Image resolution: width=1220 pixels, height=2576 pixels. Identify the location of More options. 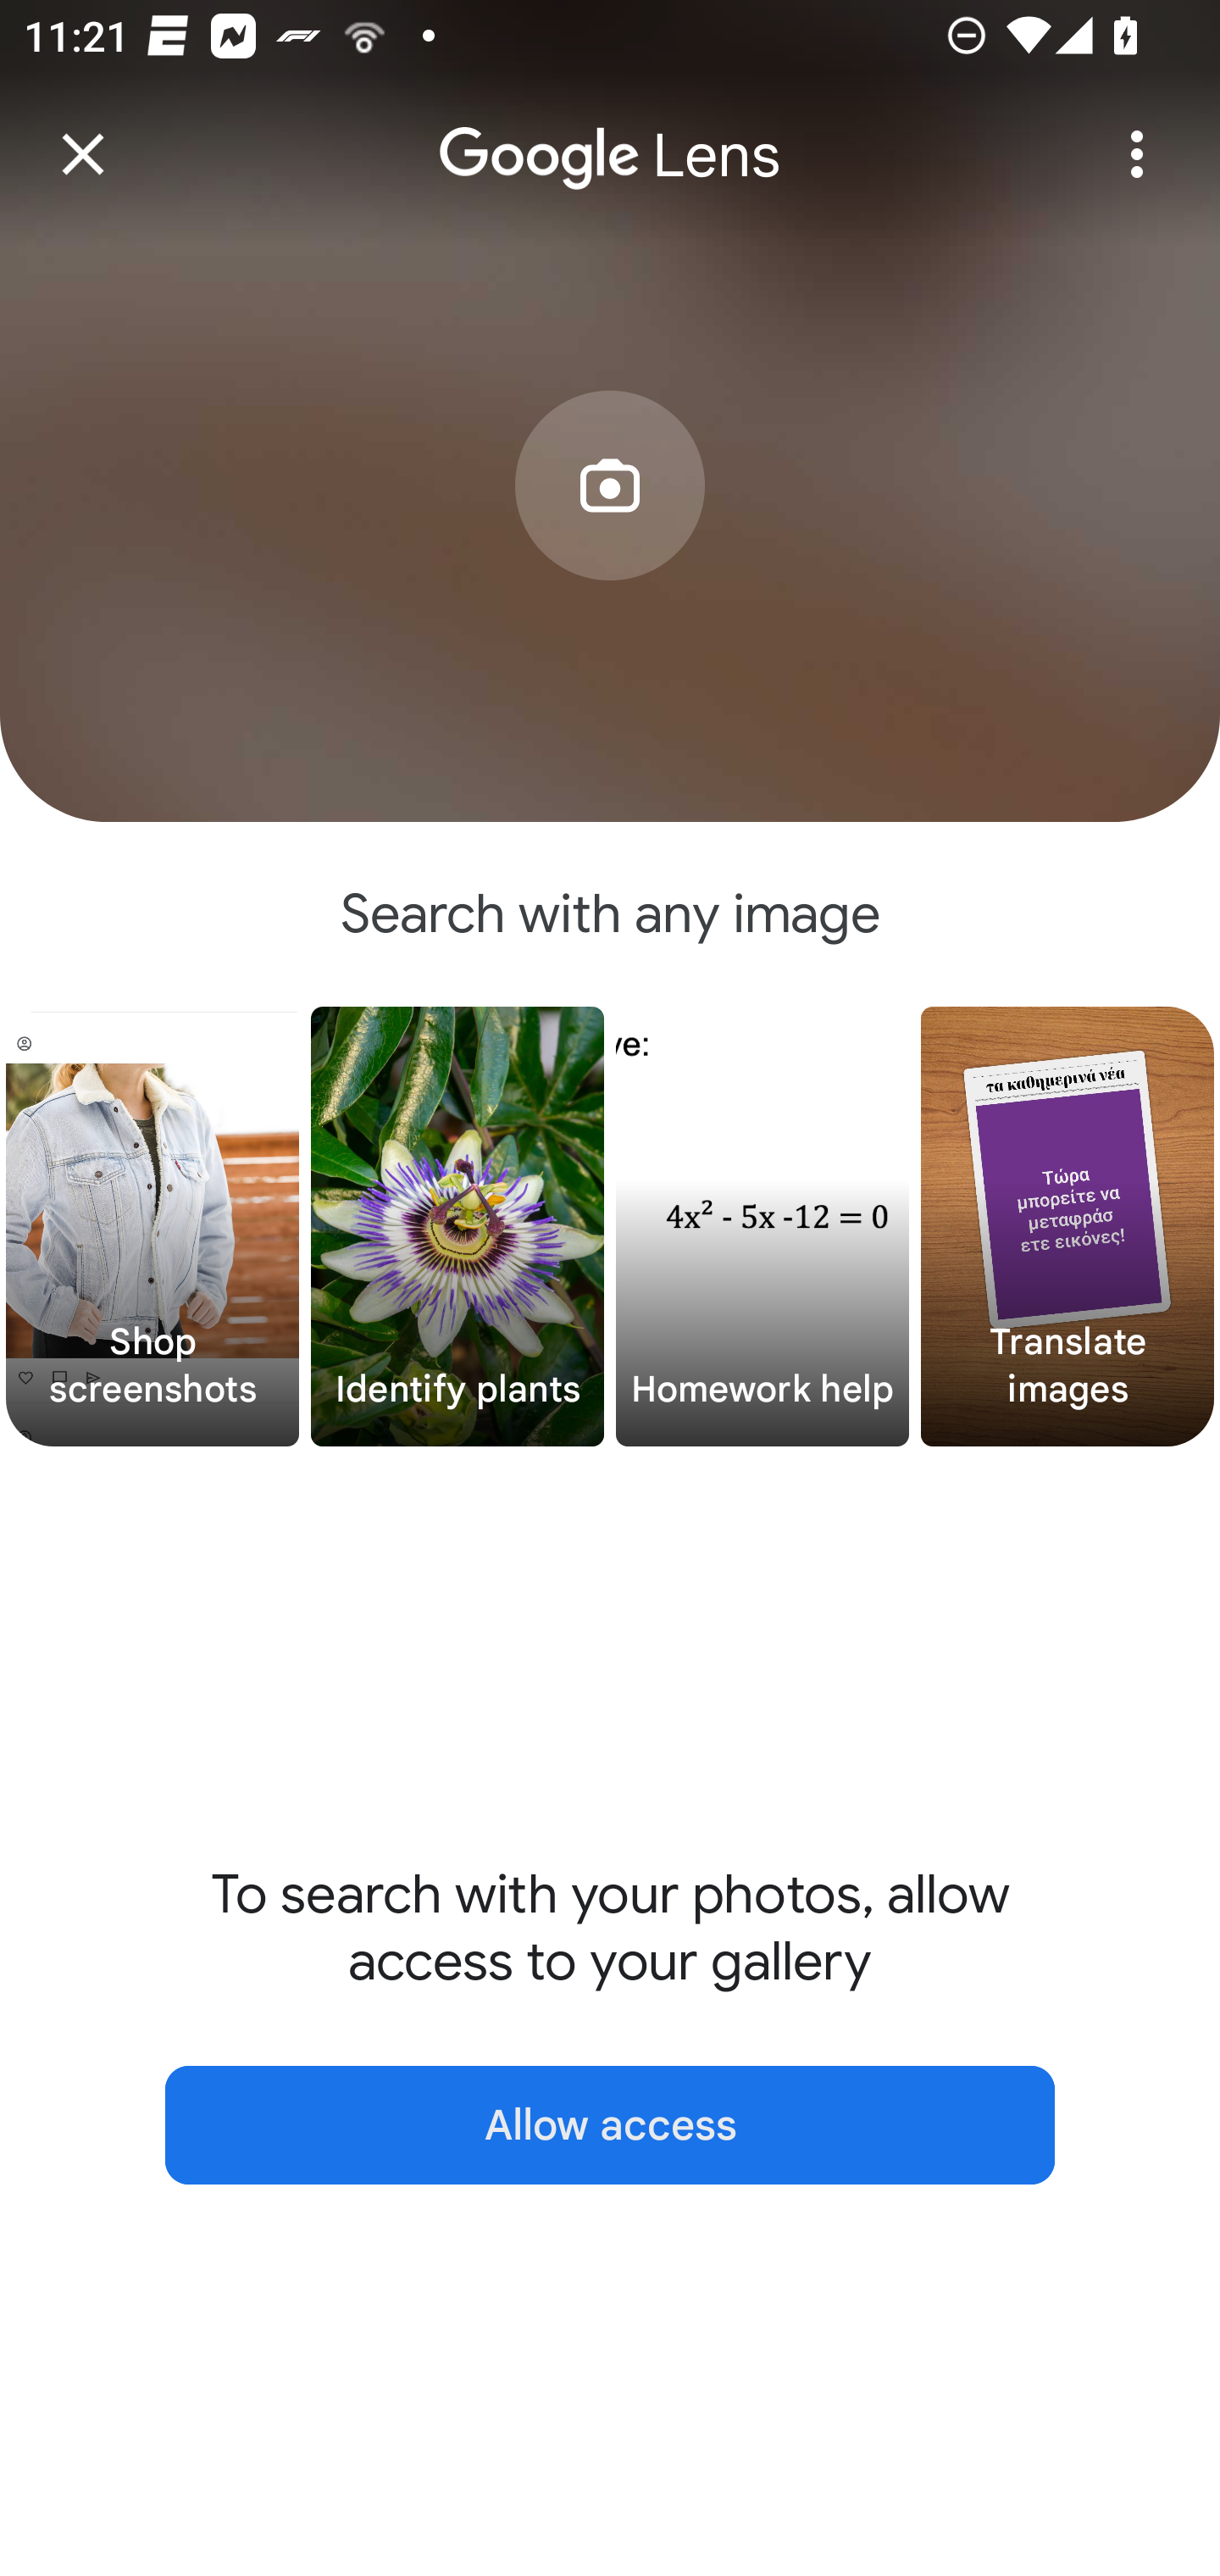
(1137, 154).